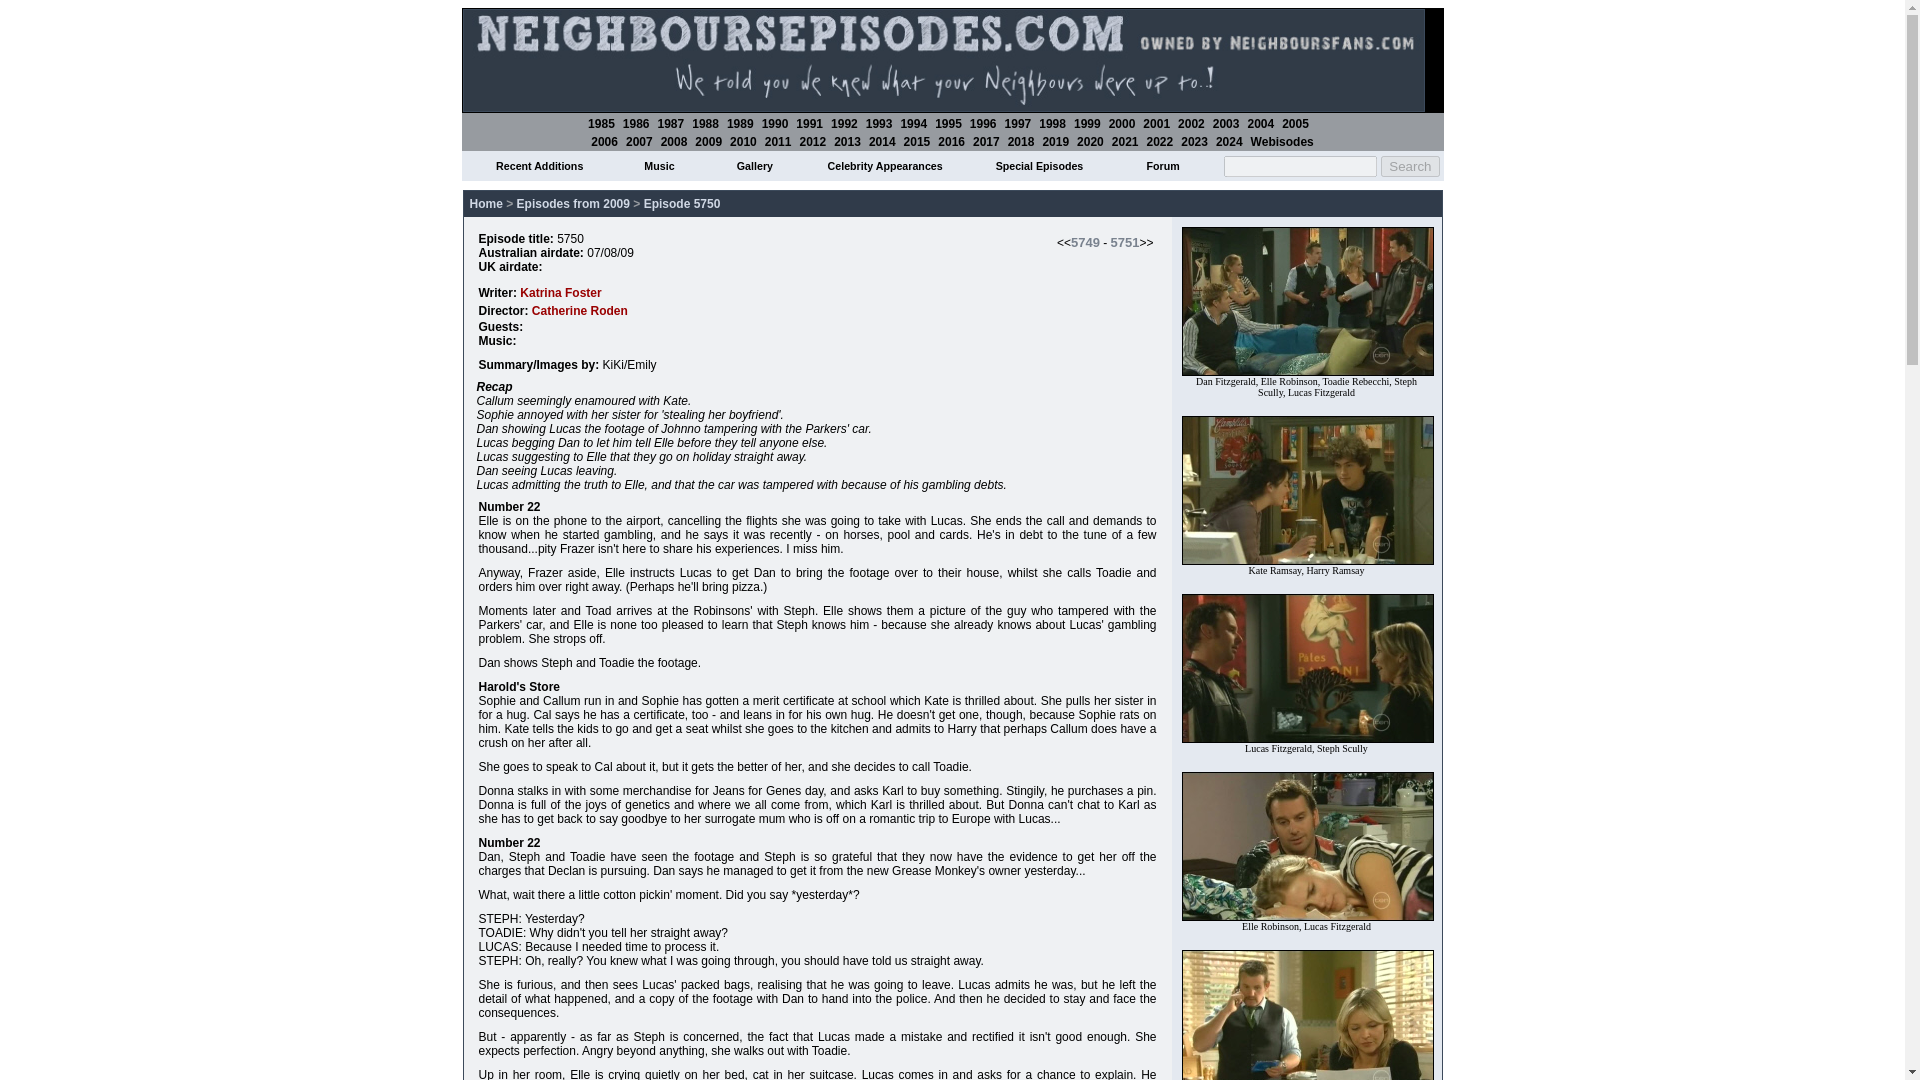  What do you see at coordinates (674, 142) in the screenshot?
I see `2008` at bounding box center [674, 142].